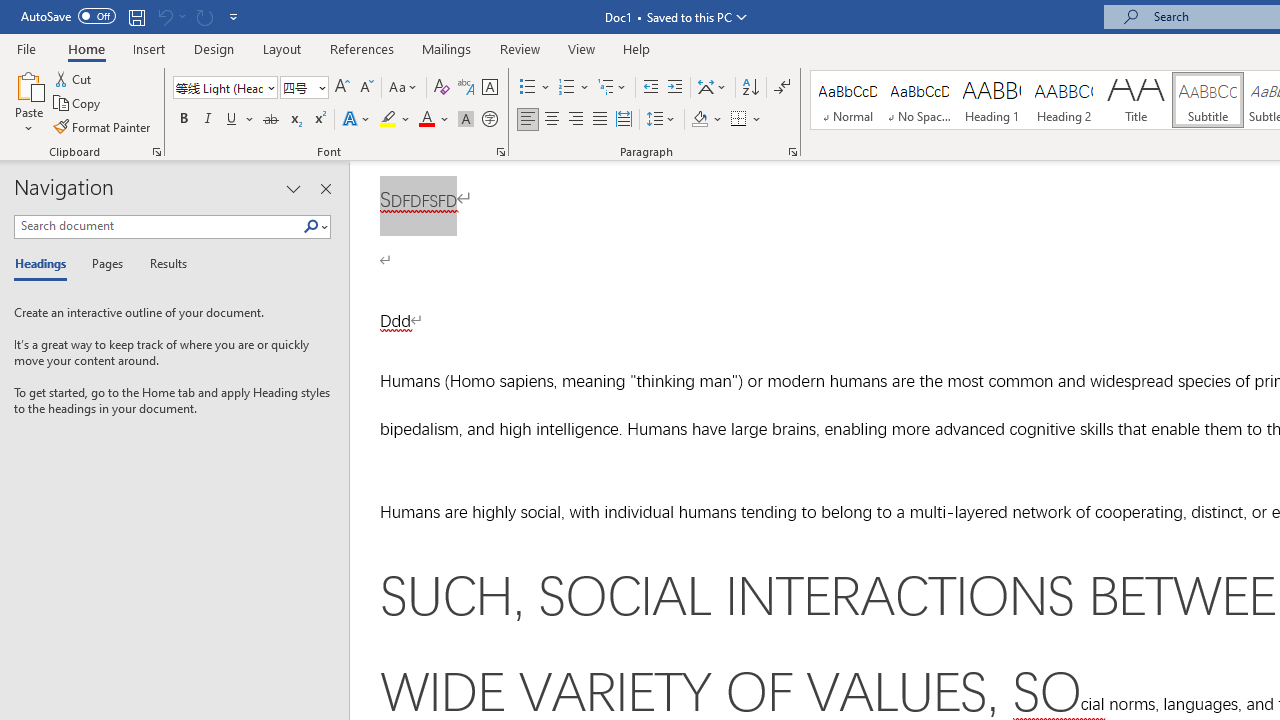 This screenshot has height=720, width=1280. What do you see at coordinates (650, 88) in the screenshot?
I see `Decrease Indent` at bounding box center [650, 88].